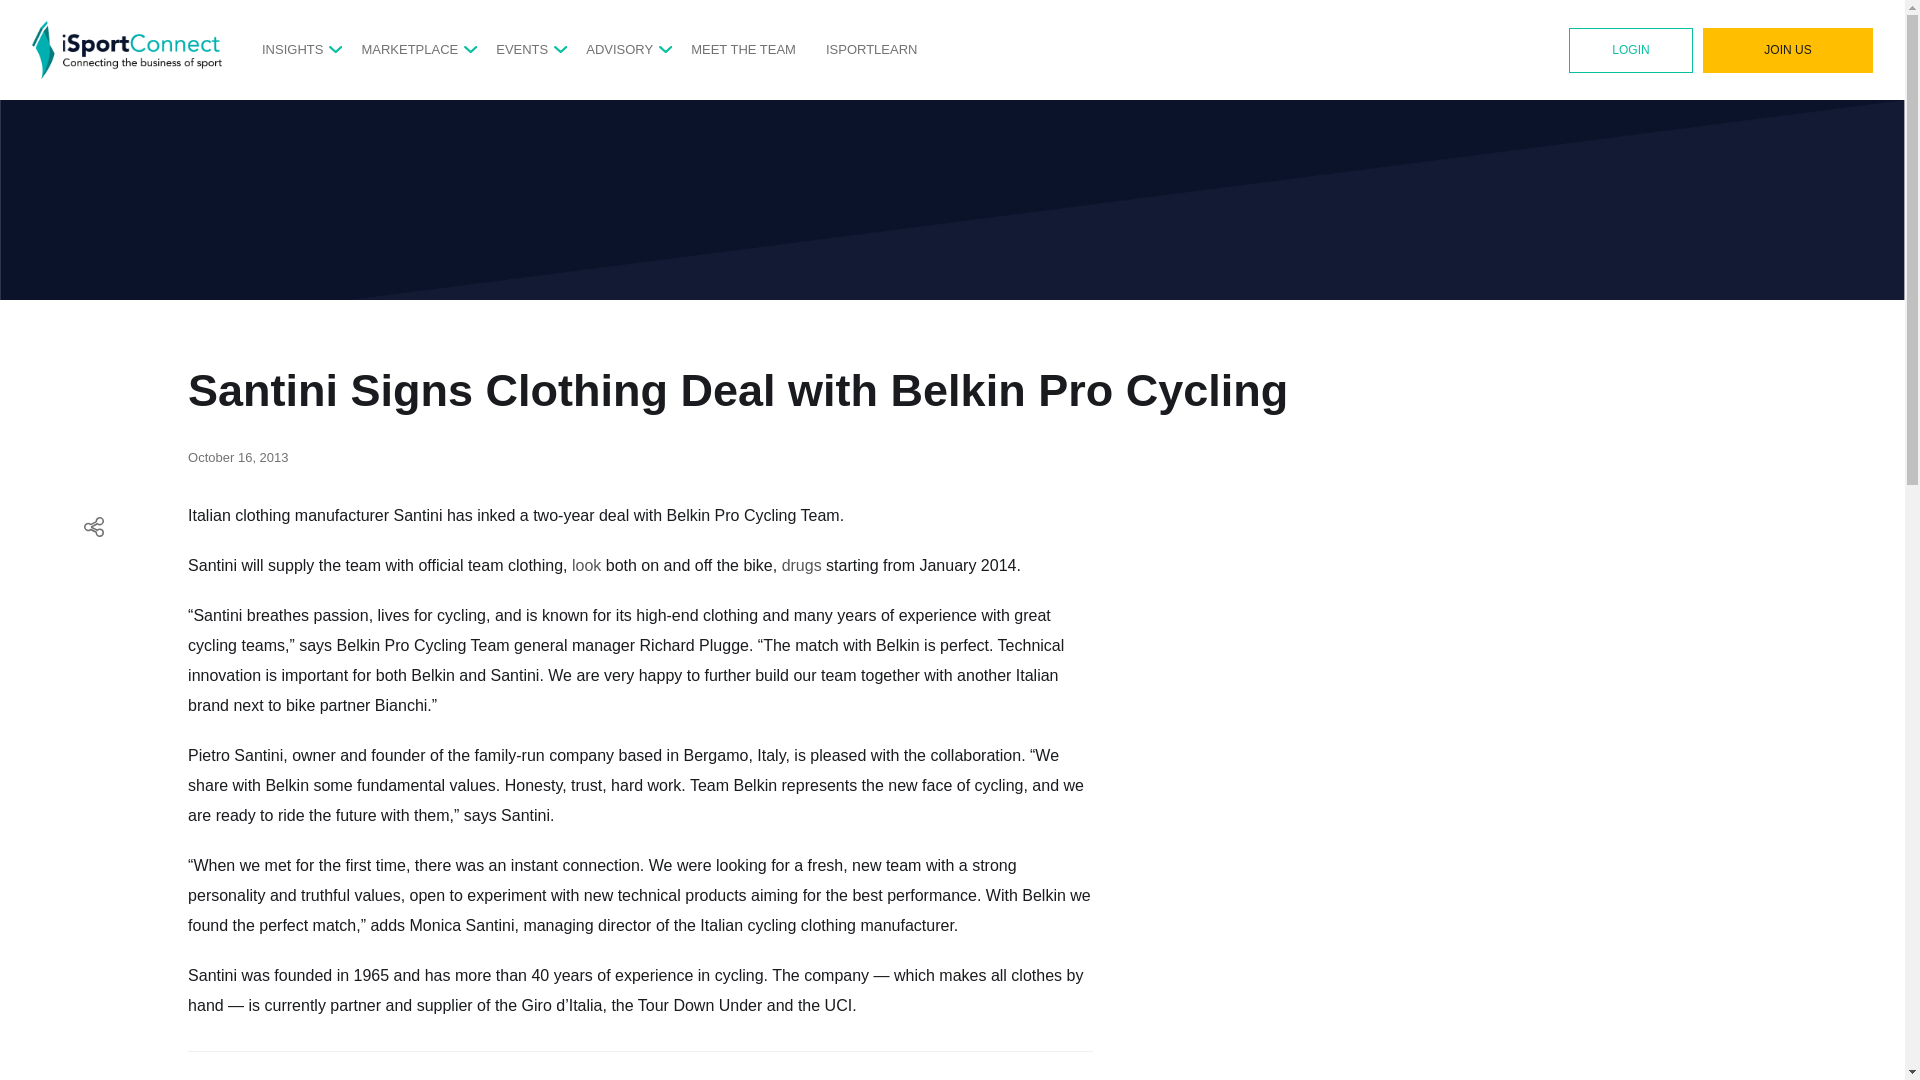 The width and height of the screenshot is (1920, 1080). I want to click on EVENTS, so click(521, 49).